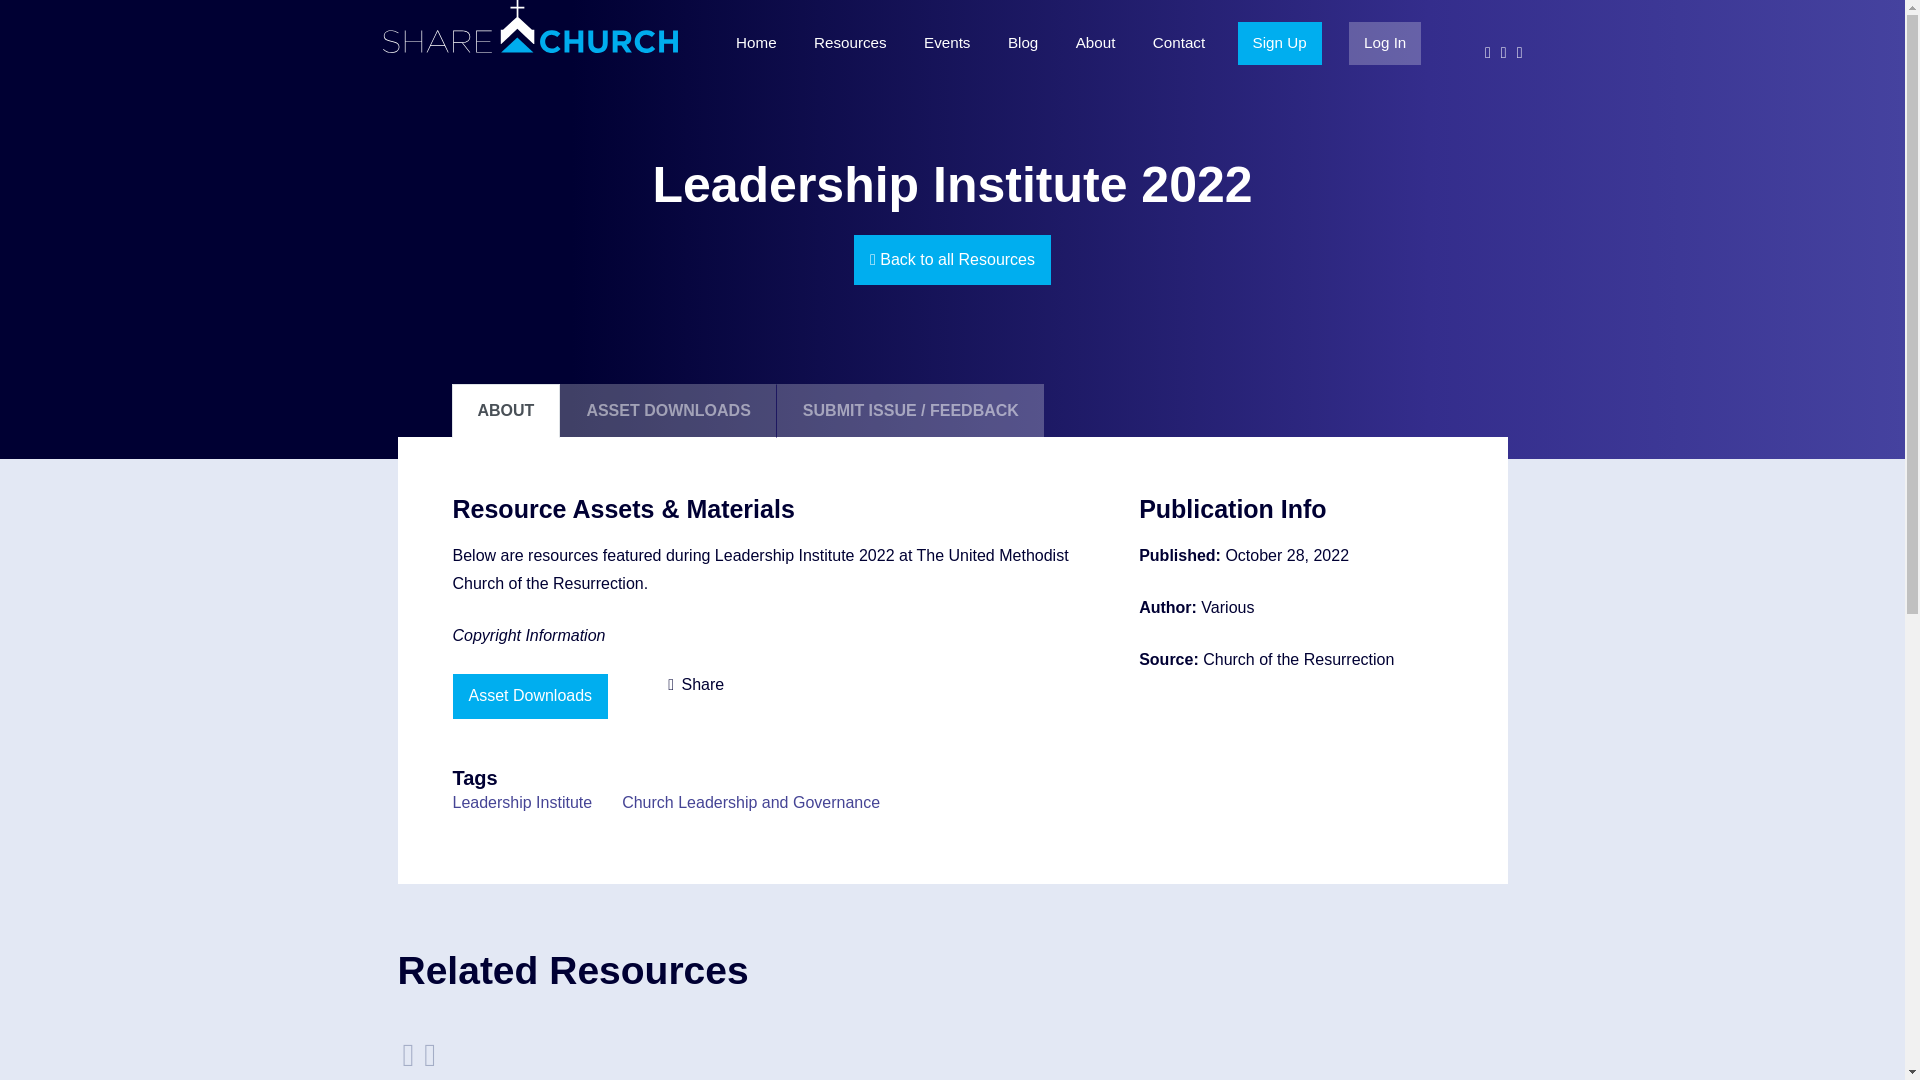 The height and width of the screenshot is (1080, 1920). Describe the element at coordinates (947, 43) in the screenshot. I see `Events` at that location.